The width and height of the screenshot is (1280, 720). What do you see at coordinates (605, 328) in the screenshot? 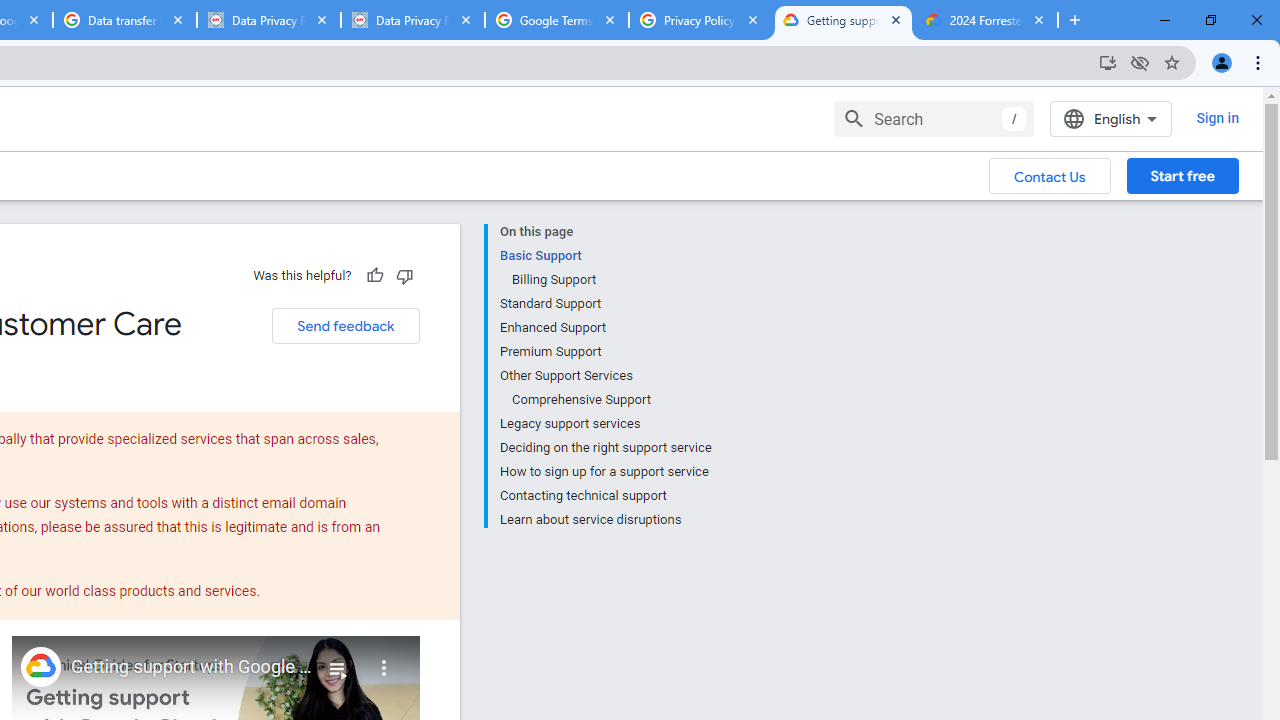
I see `Enhanced Support` at bounding box center [605, 328].